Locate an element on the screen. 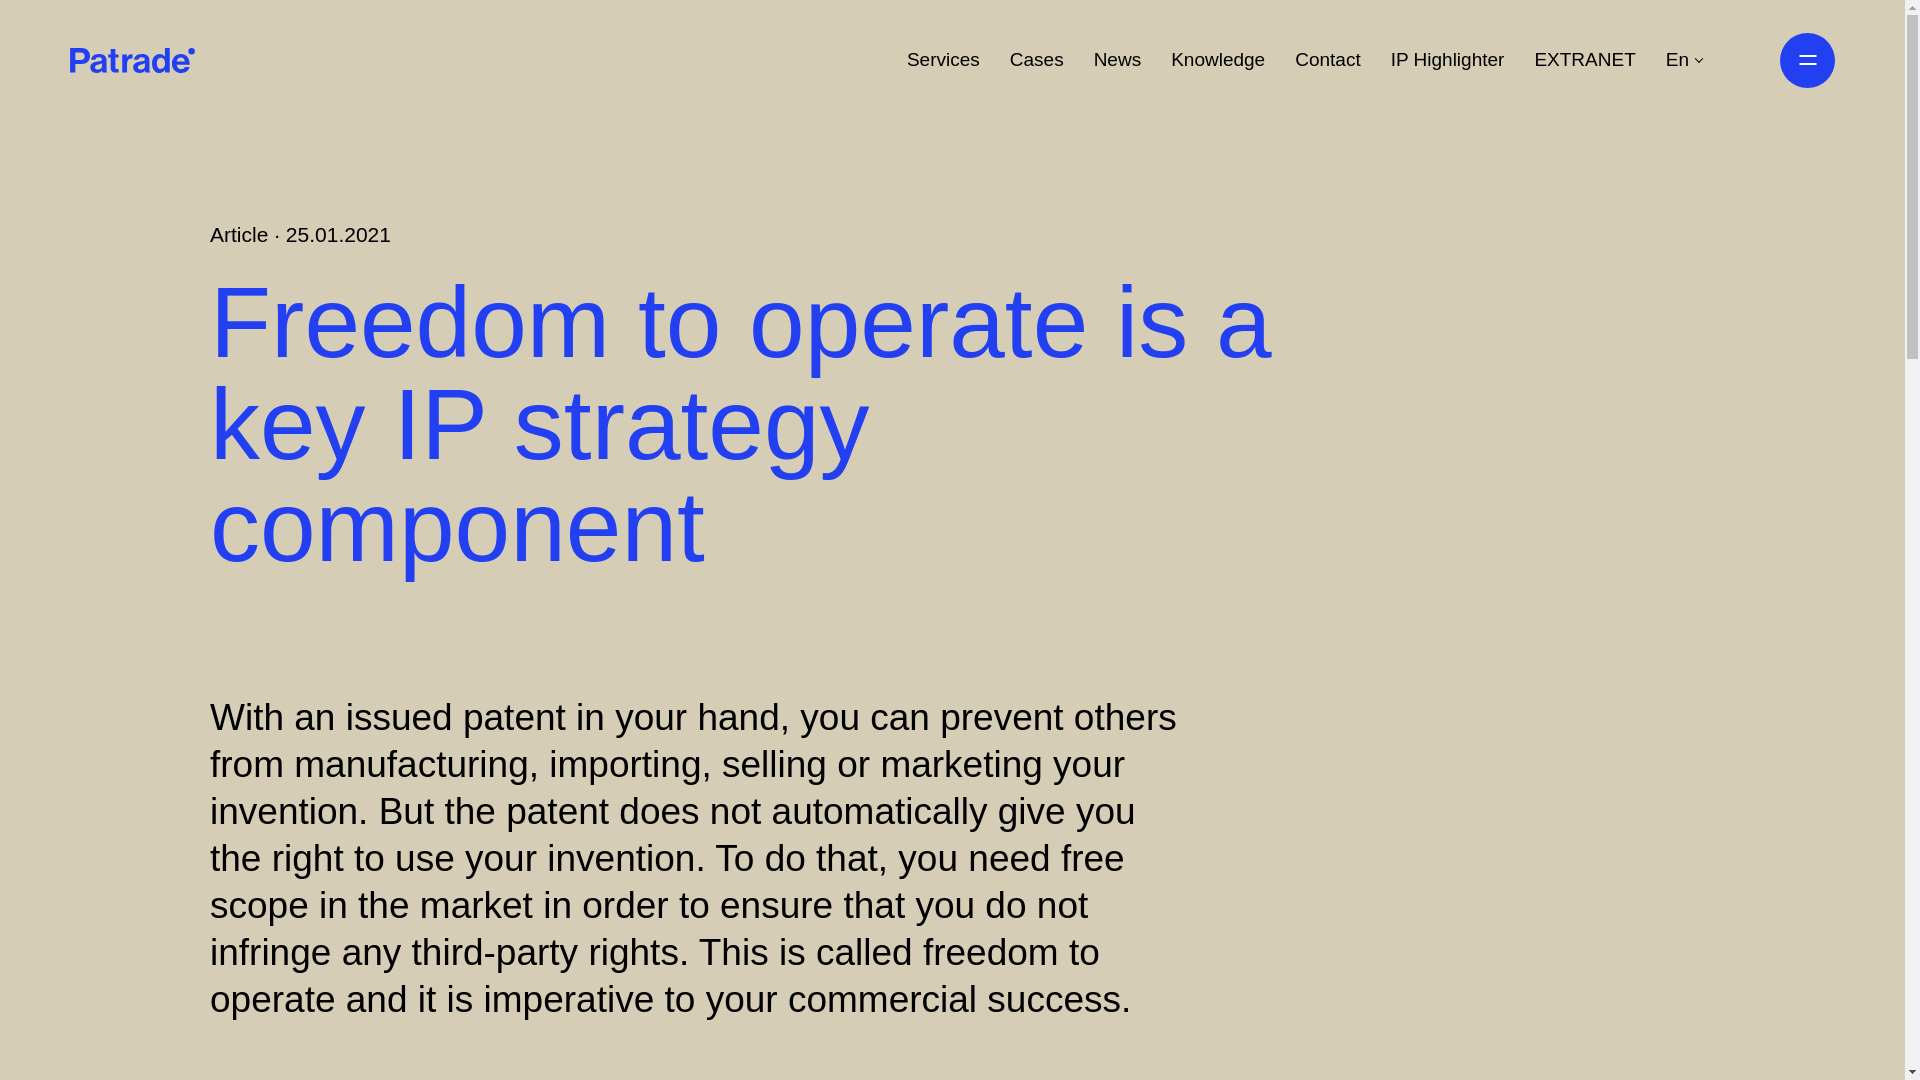 The height and width of the screenshot is (1080, 1920). Services is located at coordinates (942, 60).